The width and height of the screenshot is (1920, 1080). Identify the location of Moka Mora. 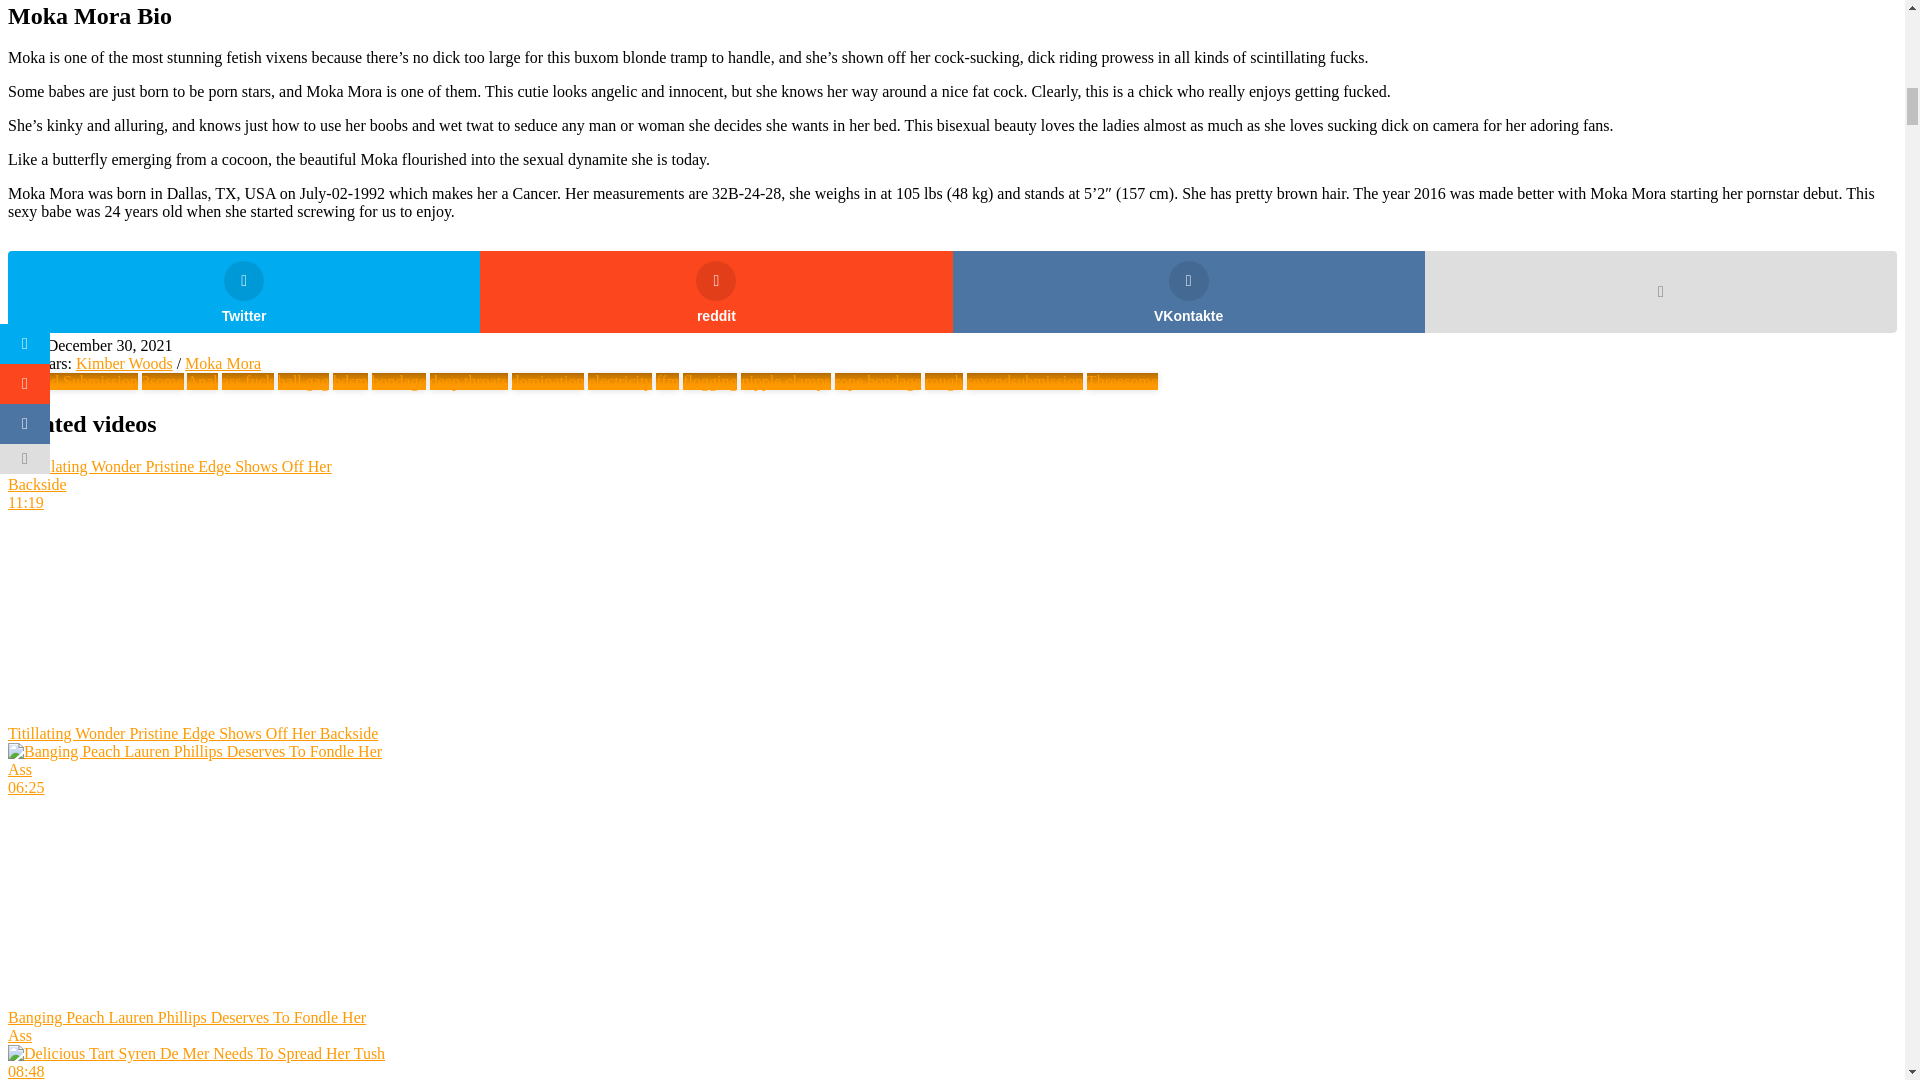
(222, 363).